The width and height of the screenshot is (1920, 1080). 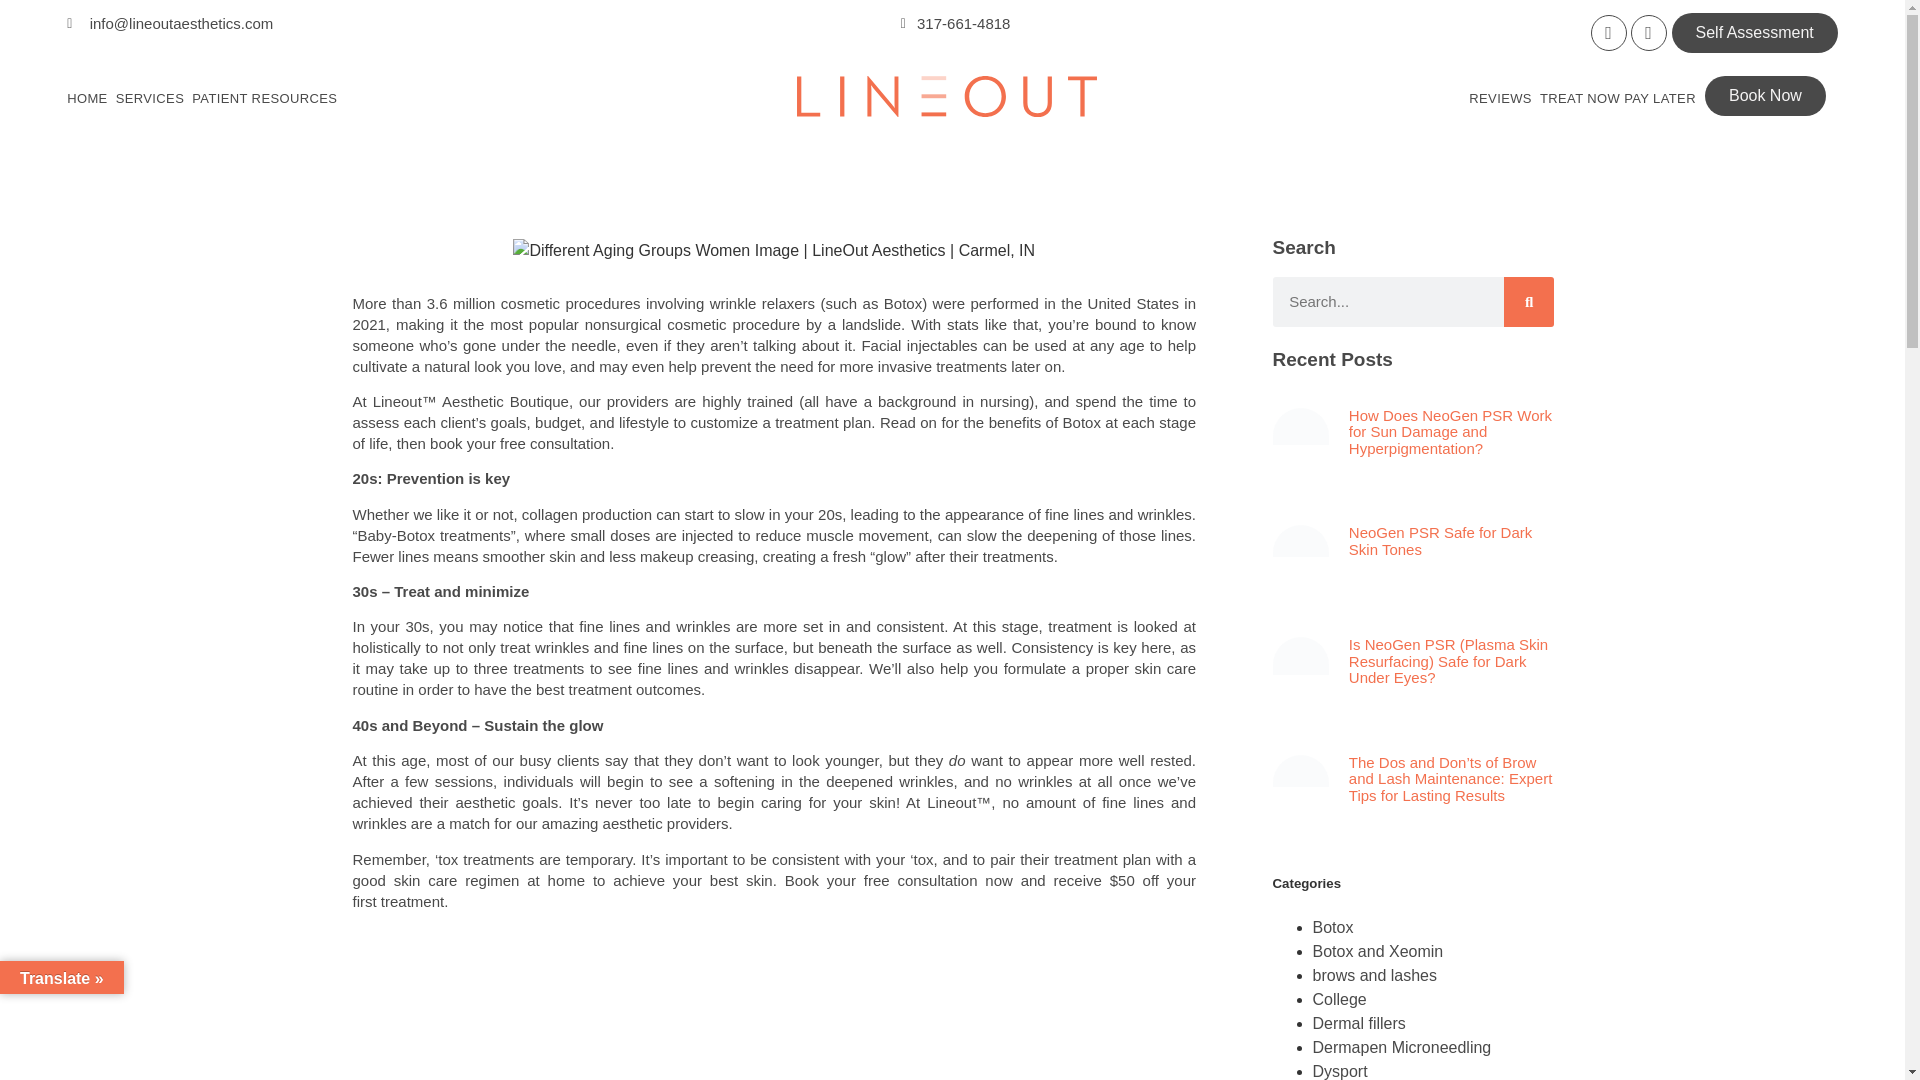 I want to click on SERVICES, so click(x=150, y=98).